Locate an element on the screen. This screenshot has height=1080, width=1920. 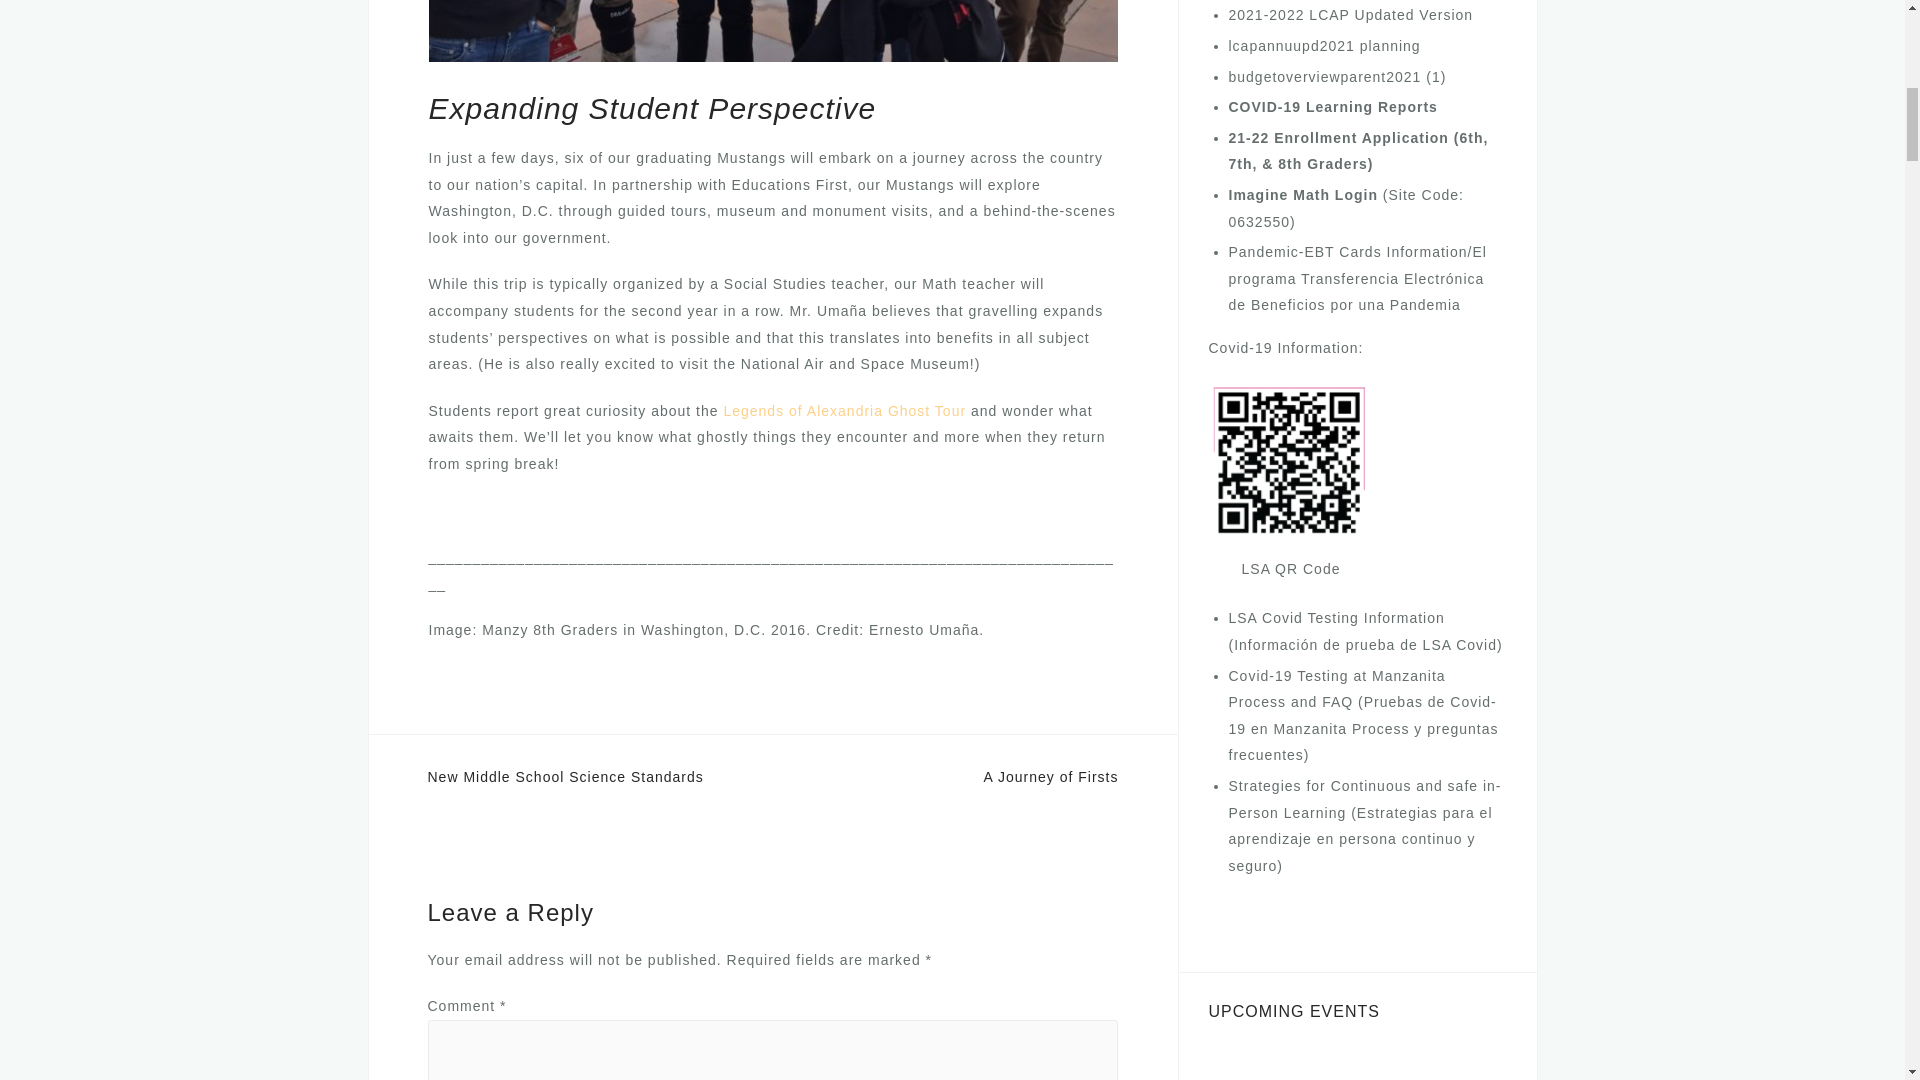
2021-2022 LCAP Updated Version is located at coordinates (1350, 14).